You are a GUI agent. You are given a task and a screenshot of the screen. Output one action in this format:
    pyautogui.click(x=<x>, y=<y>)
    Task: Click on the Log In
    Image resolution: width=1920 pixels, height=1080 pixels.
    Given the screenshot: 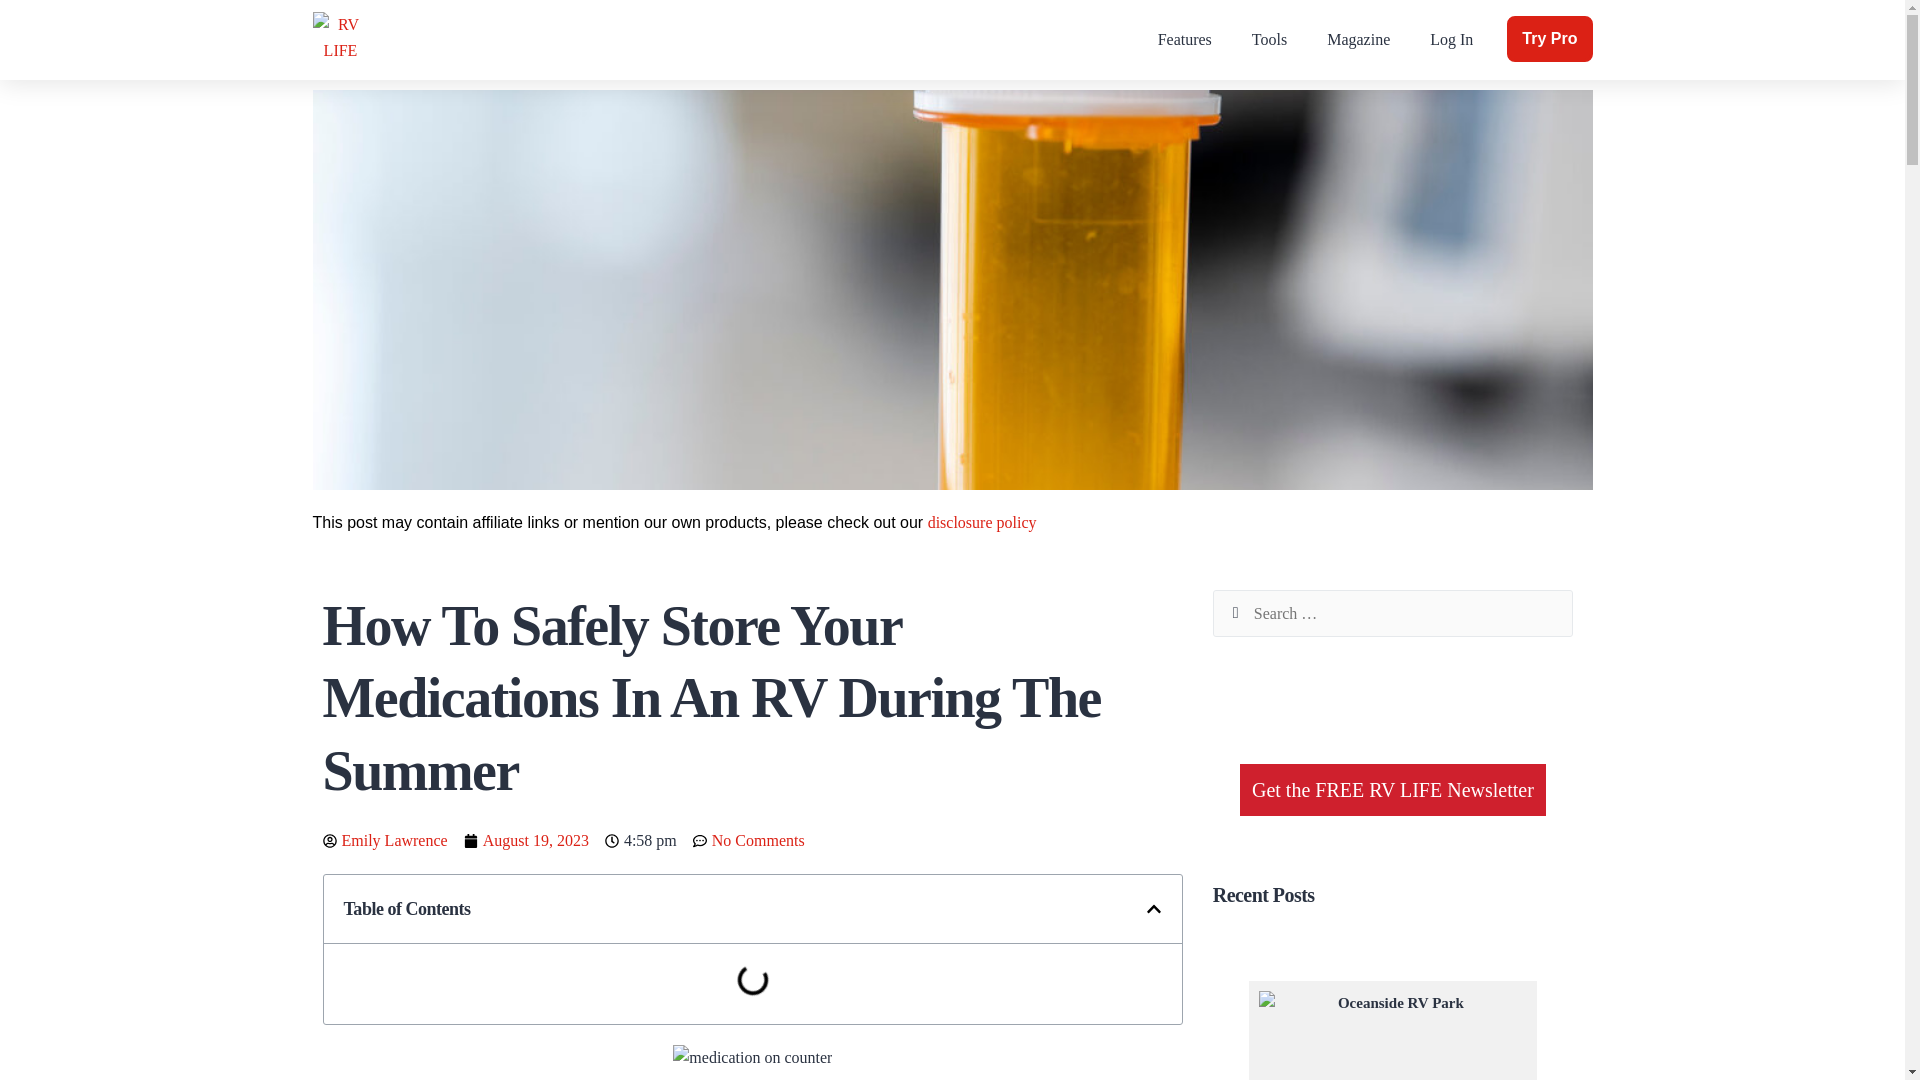 What is the action you would take?
    pyautogui.click(x=1451, y=40)
    